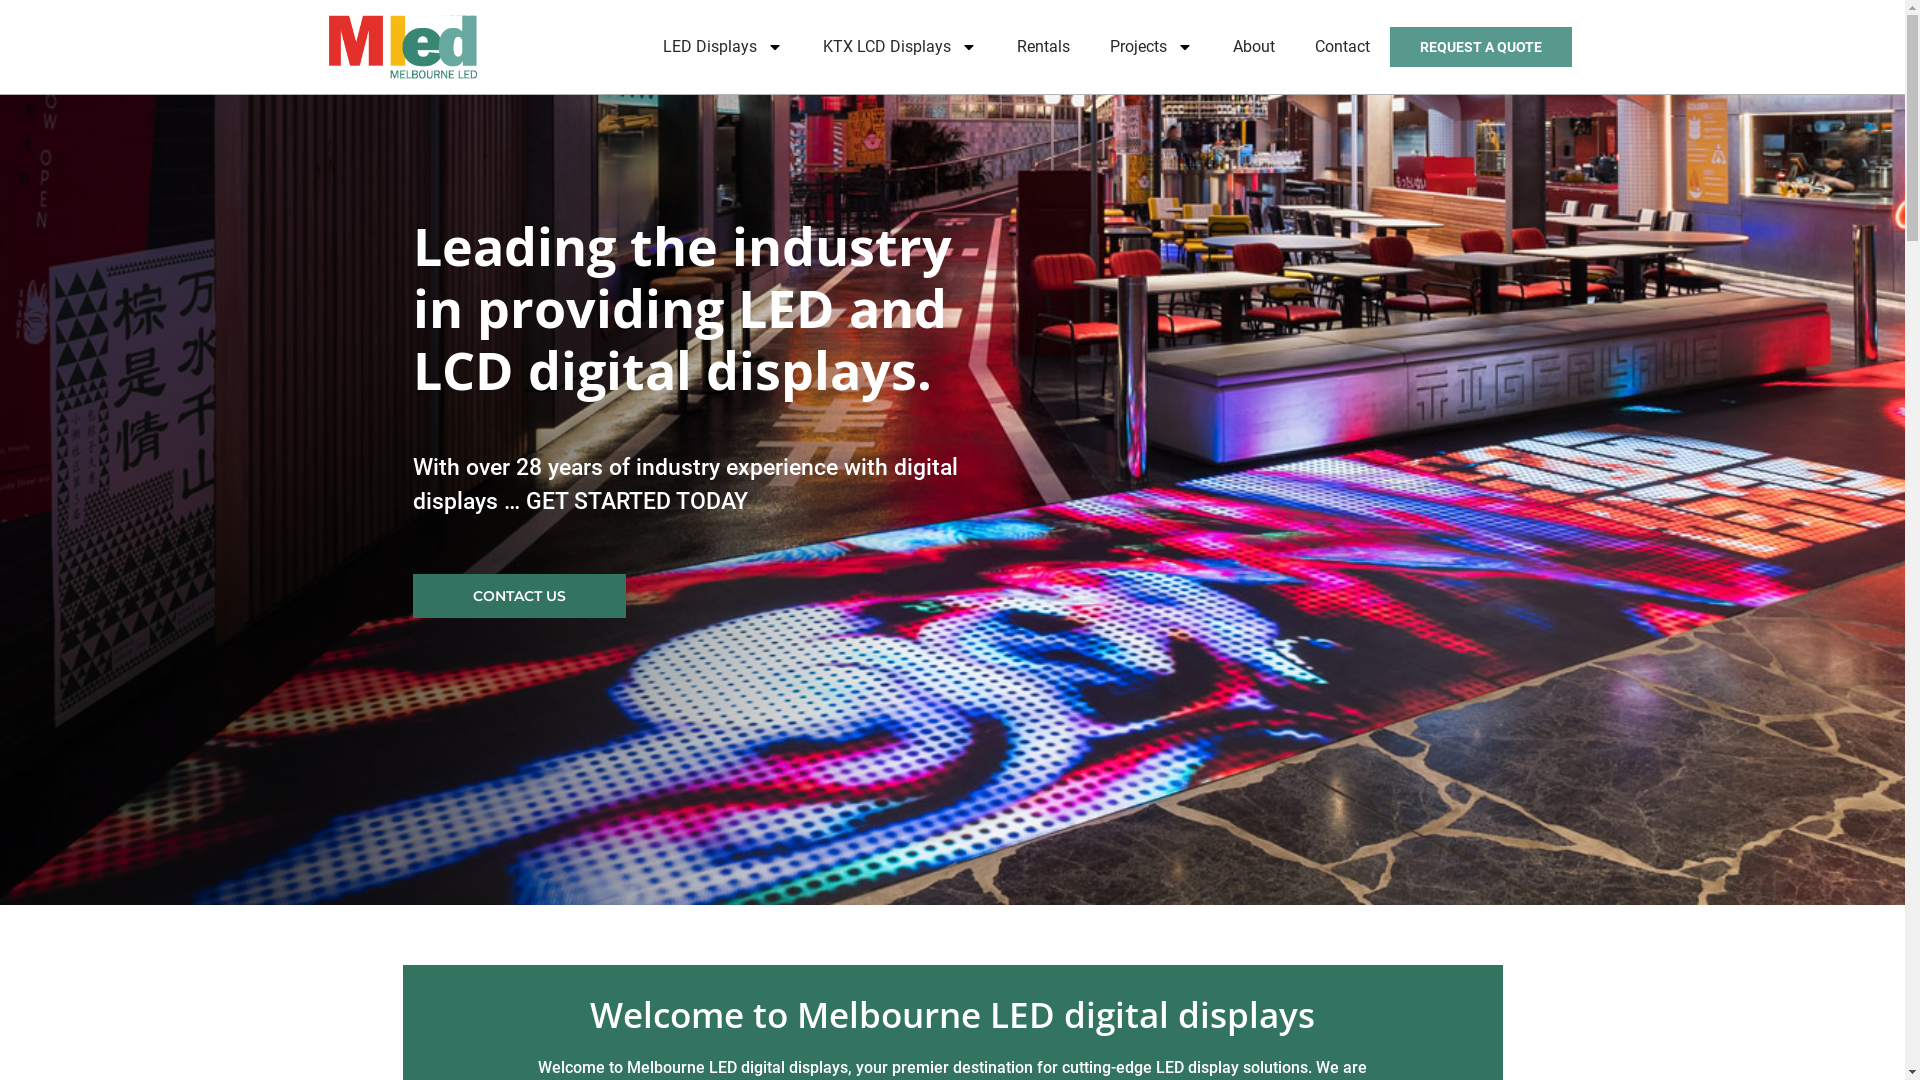 Image resolution: width=1920 pixels, height=1080 pixels. I want to click on CONTACT US, so click(518, 596).